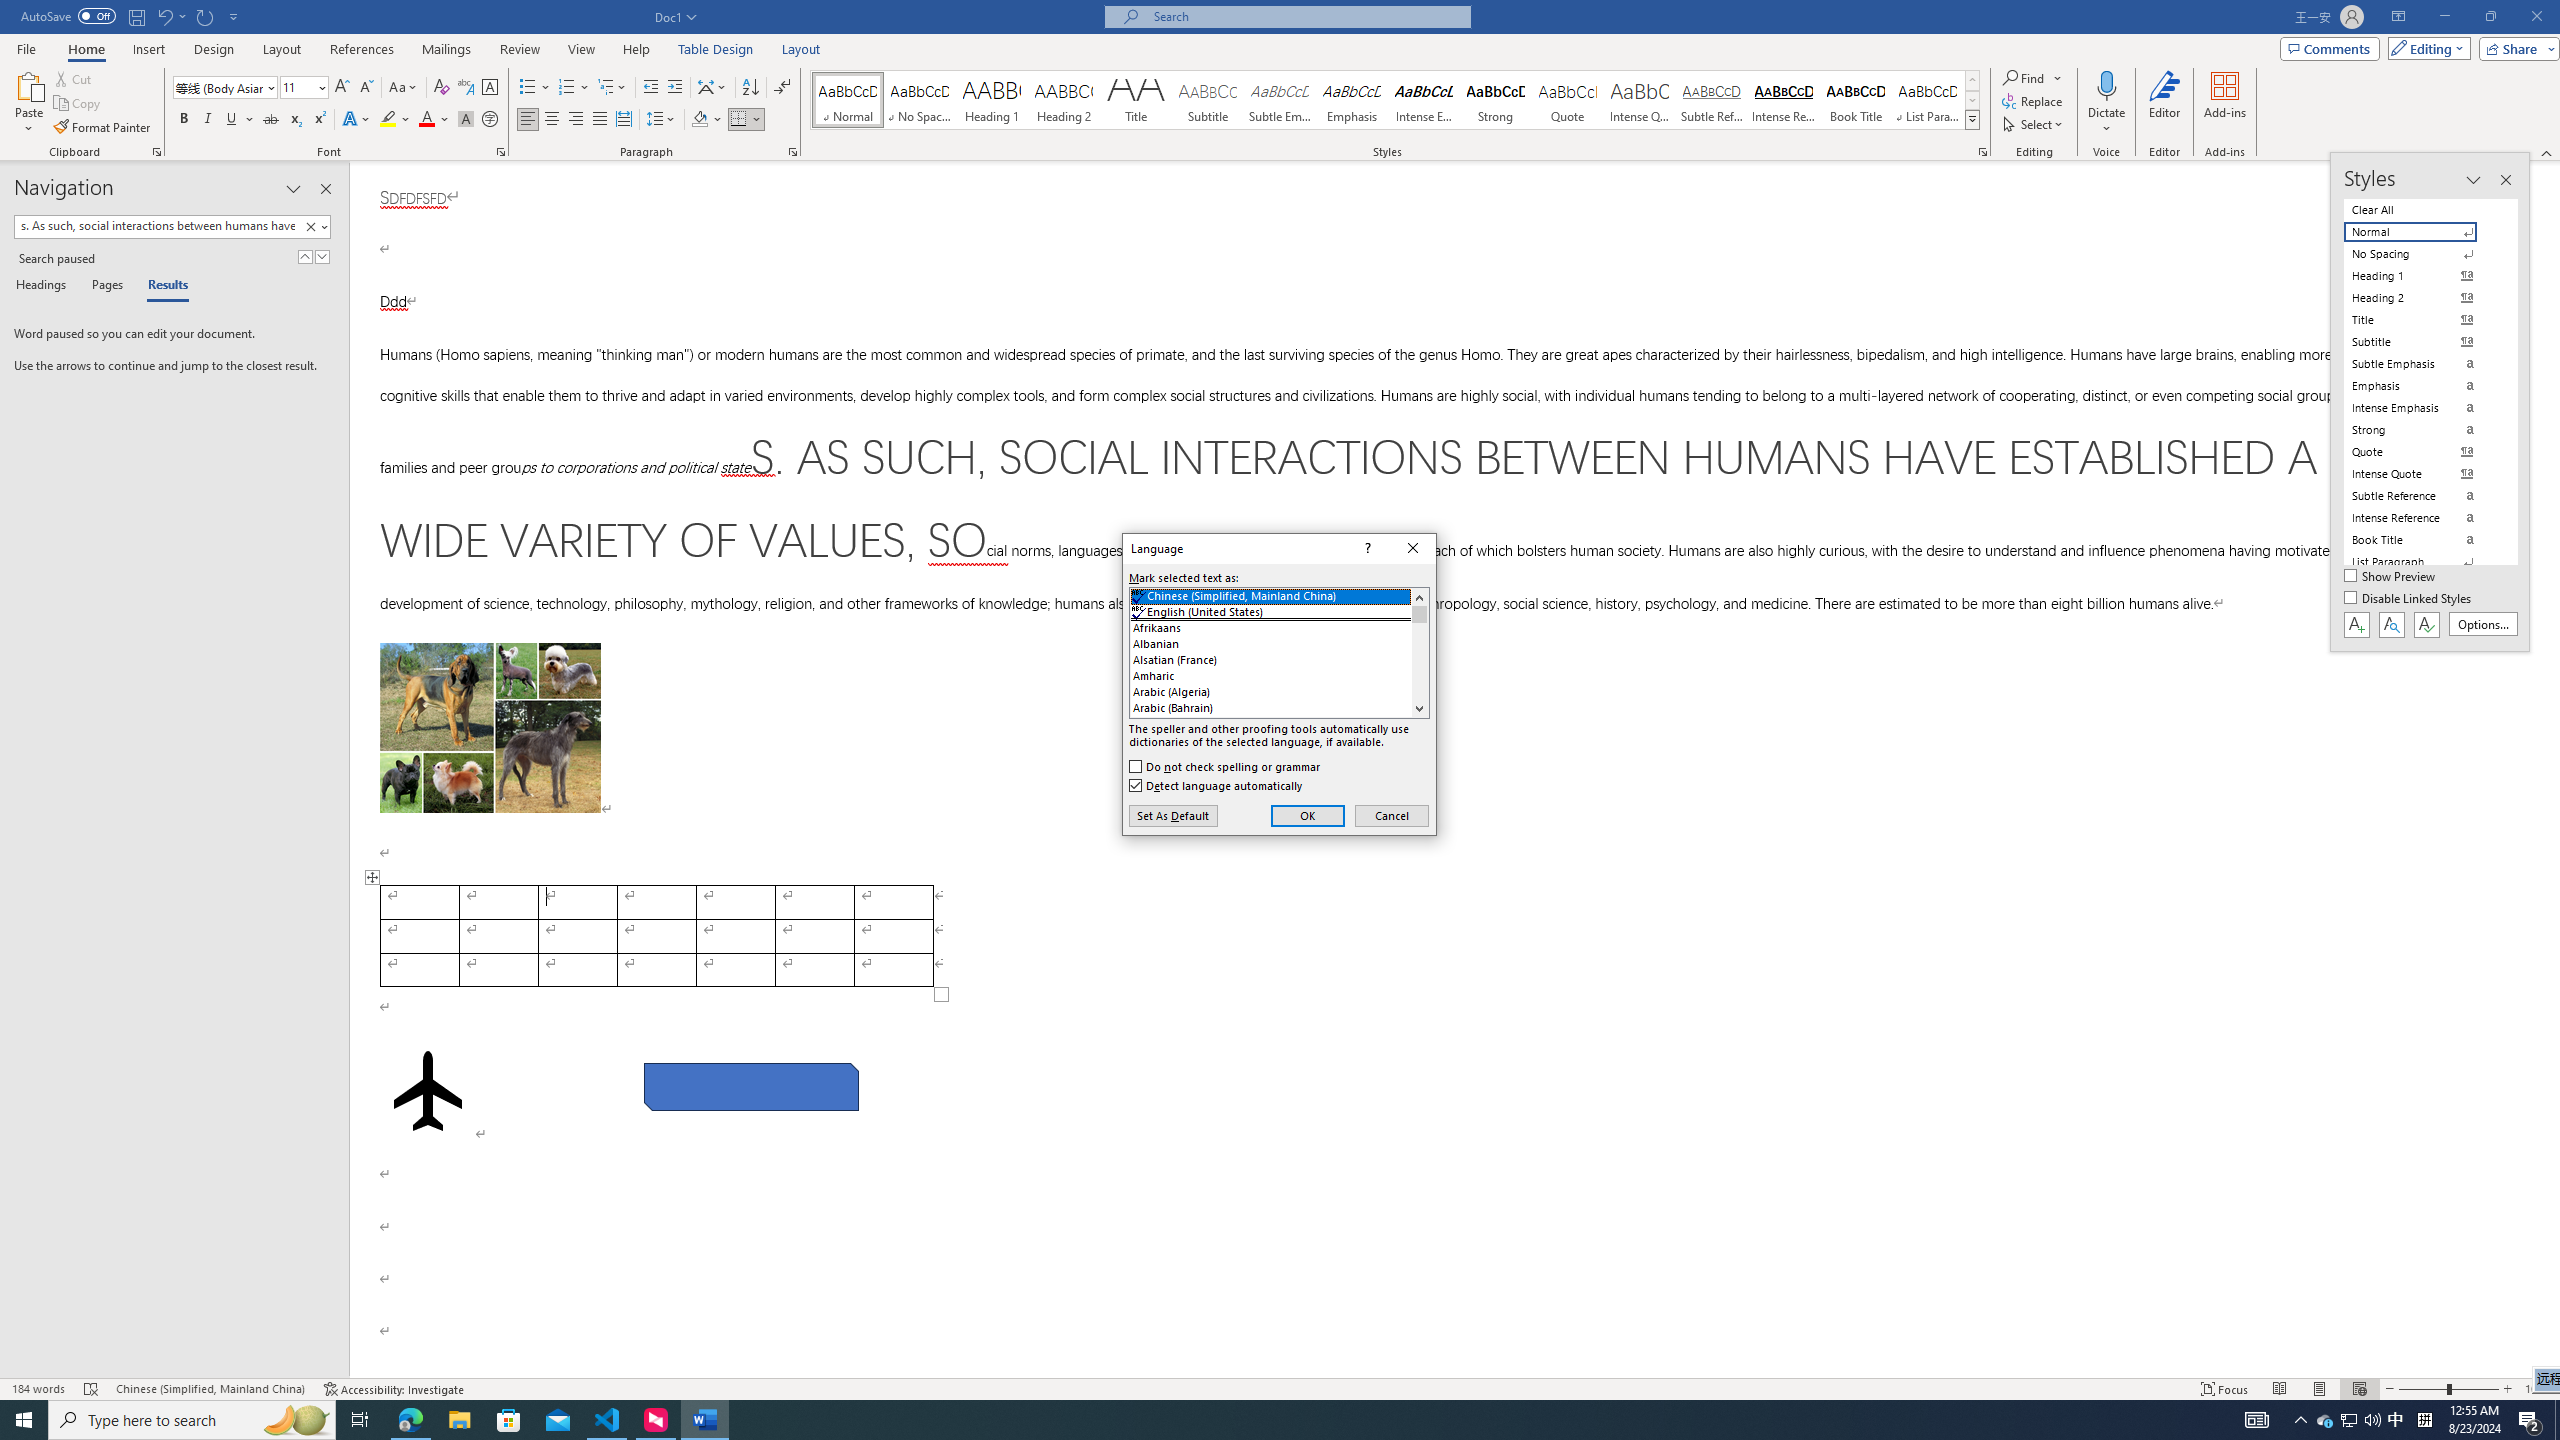 The height and width of the screenshot is (1440, 2560). What do you see at coordinates (1280, 100) in the screenshot?
I see `Subtle Emphasis` at bounding box center [1280, 100].